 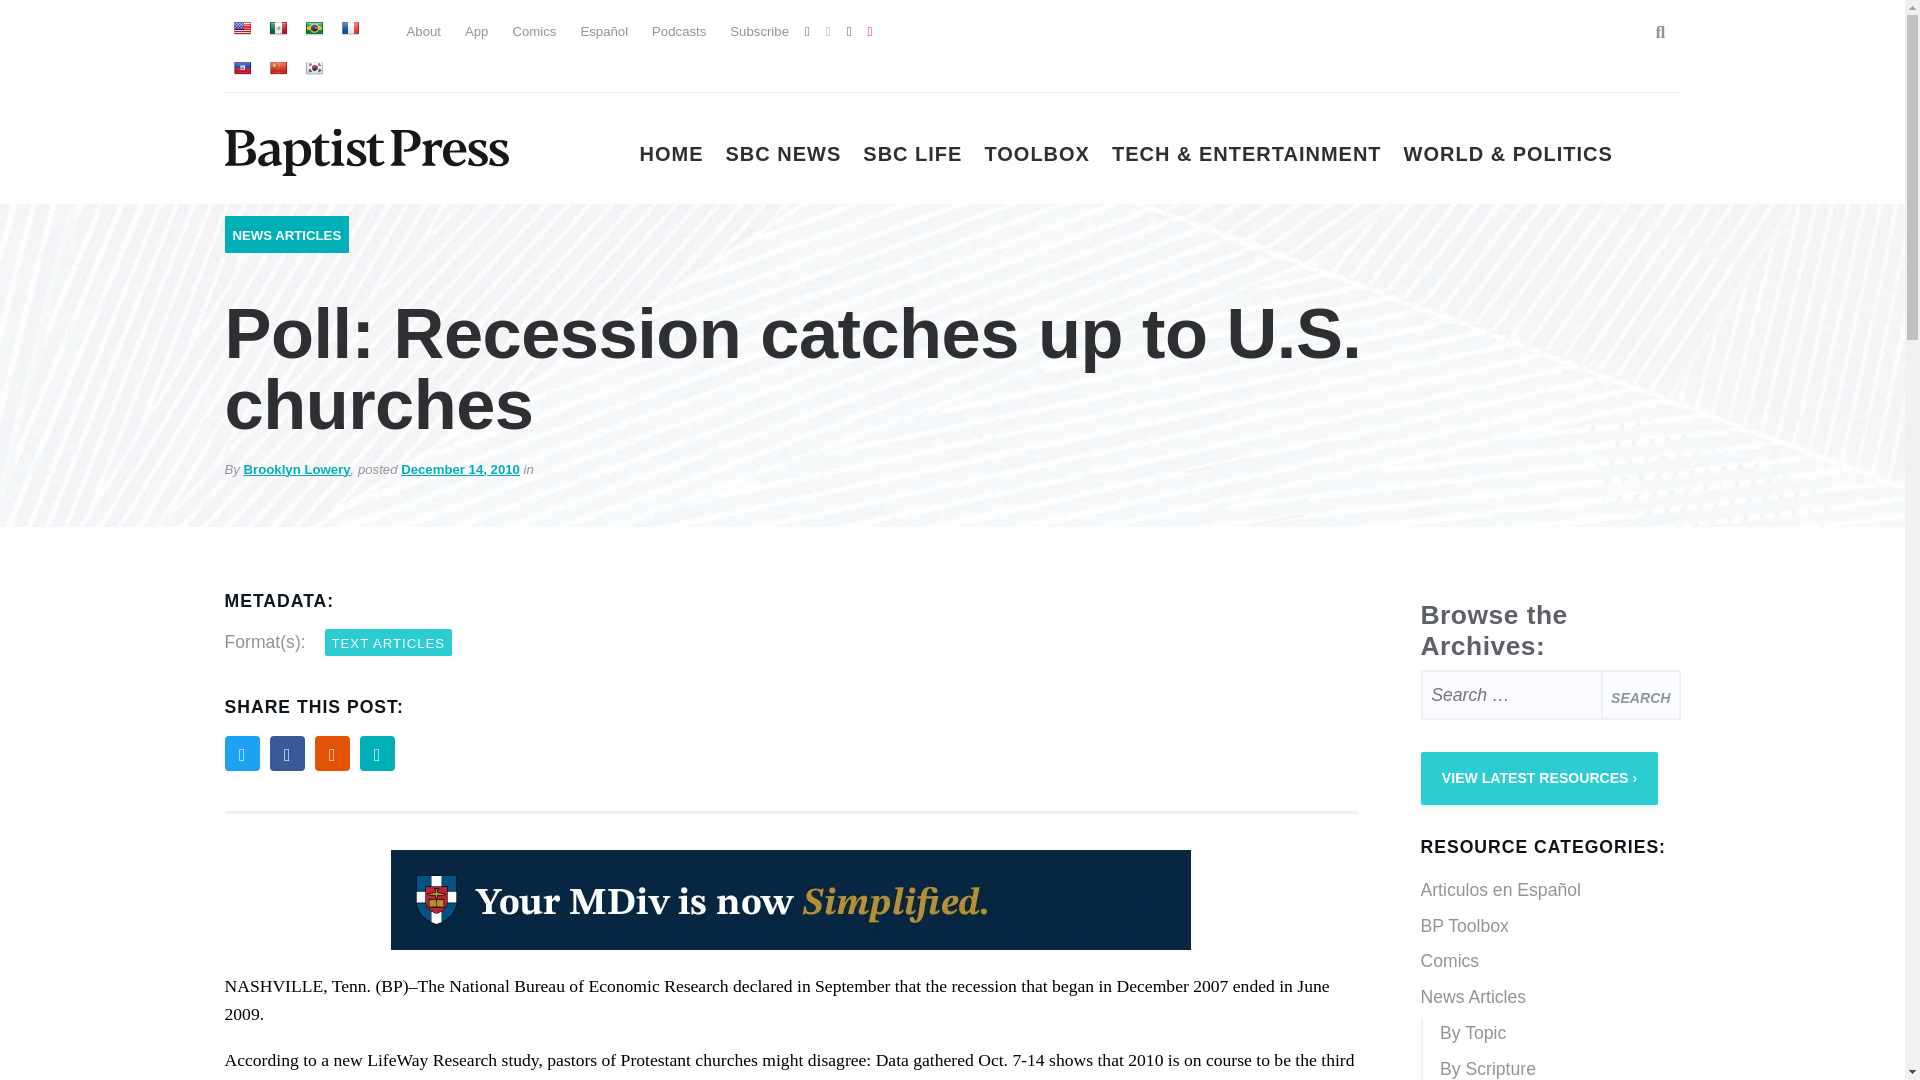 What do you see at coordinates (297, 470) in the screenshot?
I see `Brooklyn Lowery` at bounding box center [297, 470].